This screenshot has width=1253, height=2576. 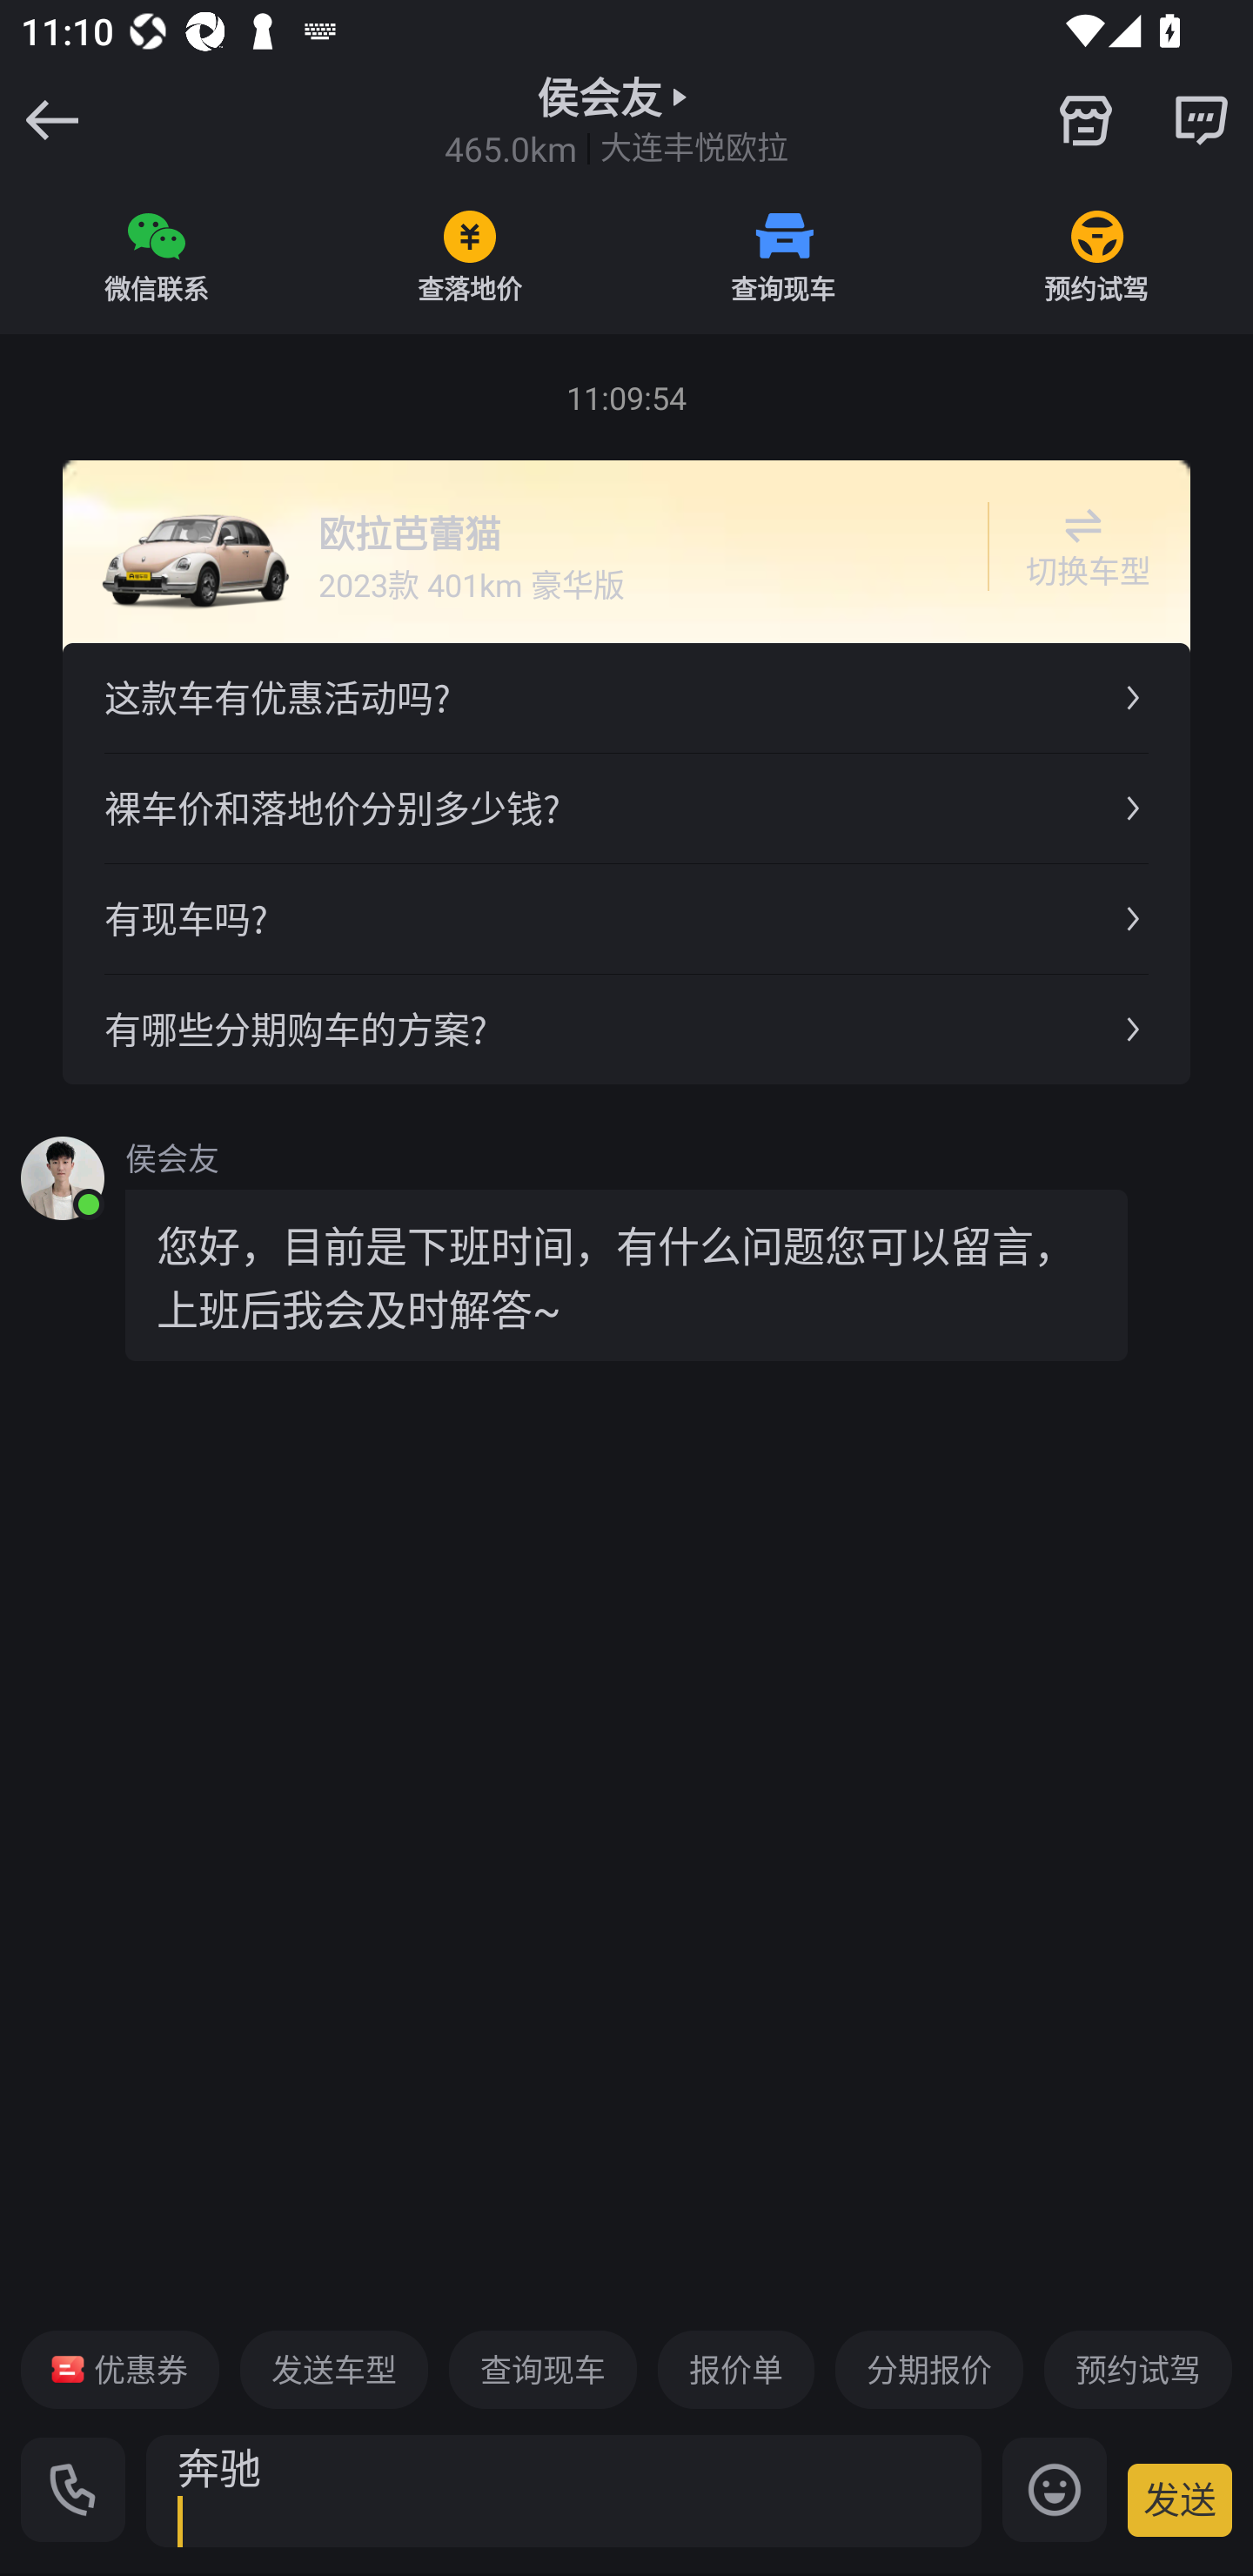 I want to click on 分期报价, so click(x=929, y=2369).